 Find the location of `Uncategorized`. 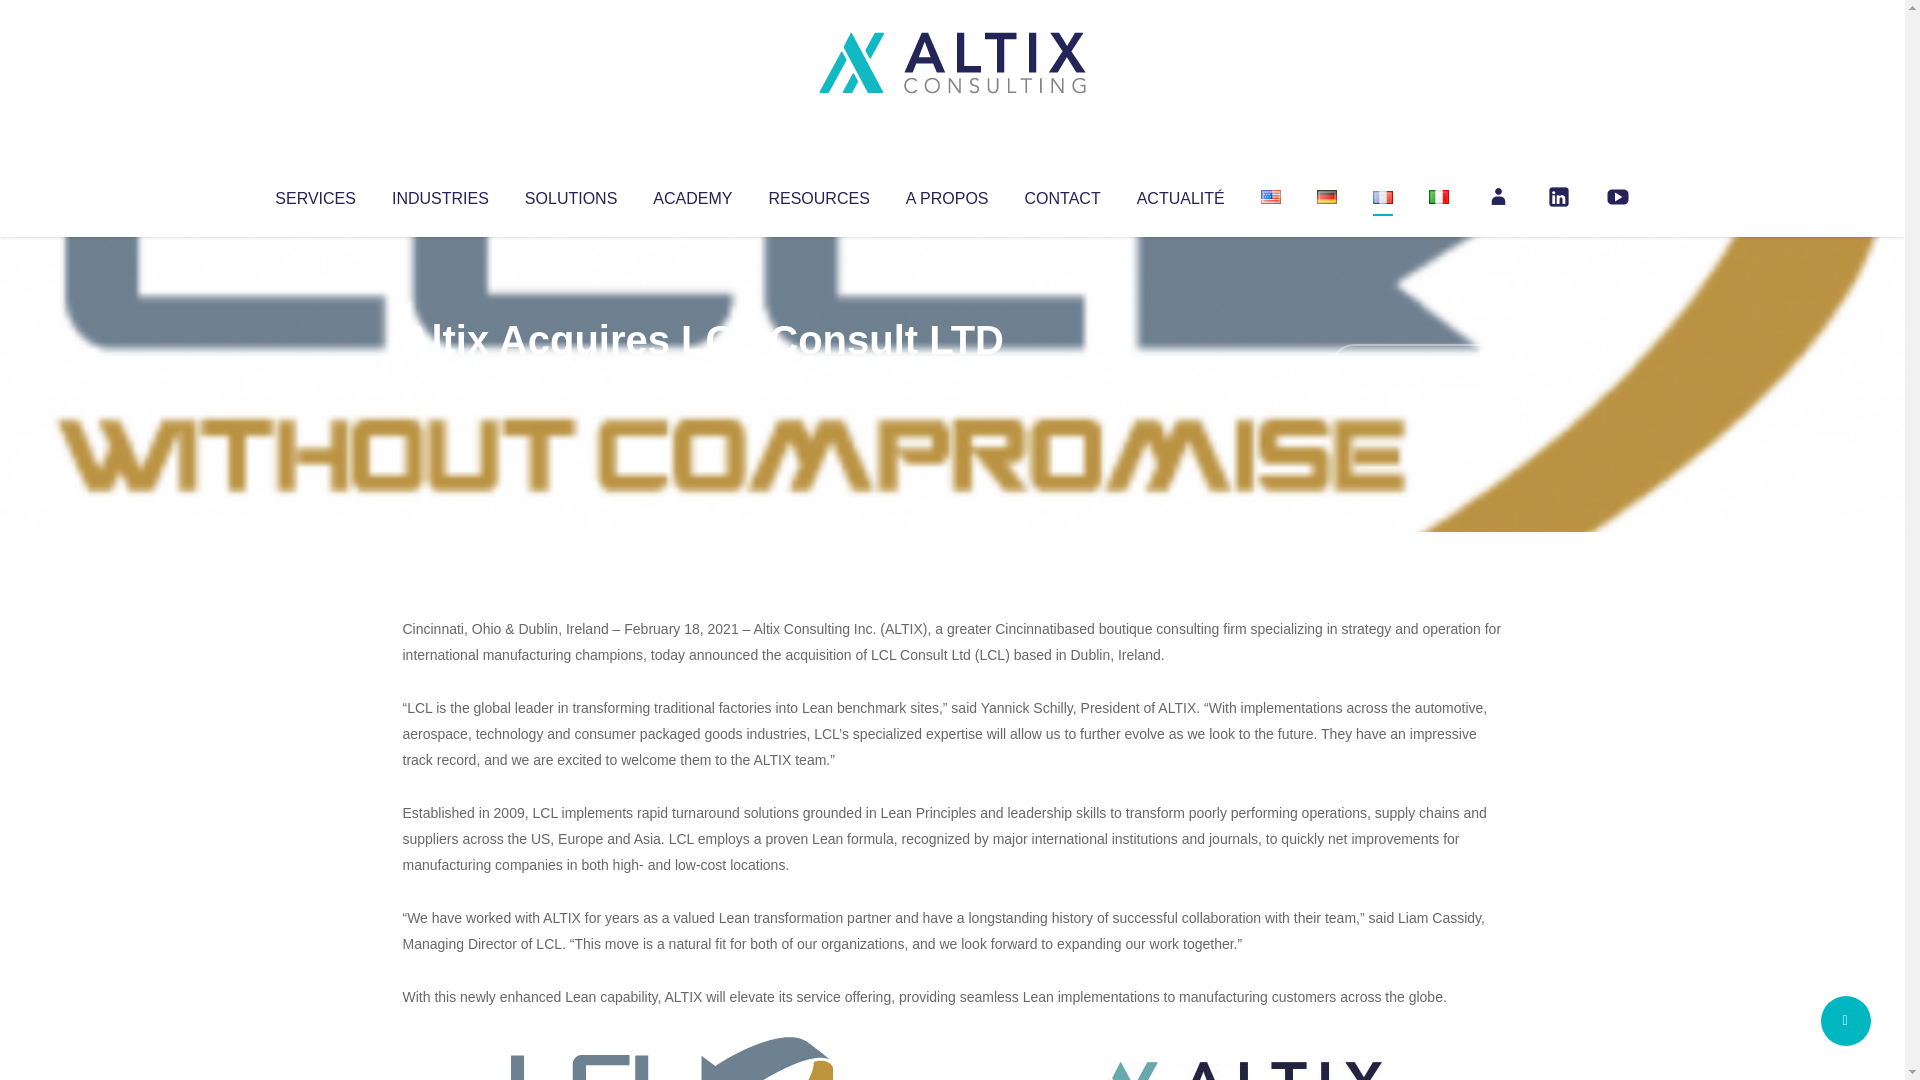

Uncategorized is located at coordinates (699, 380).